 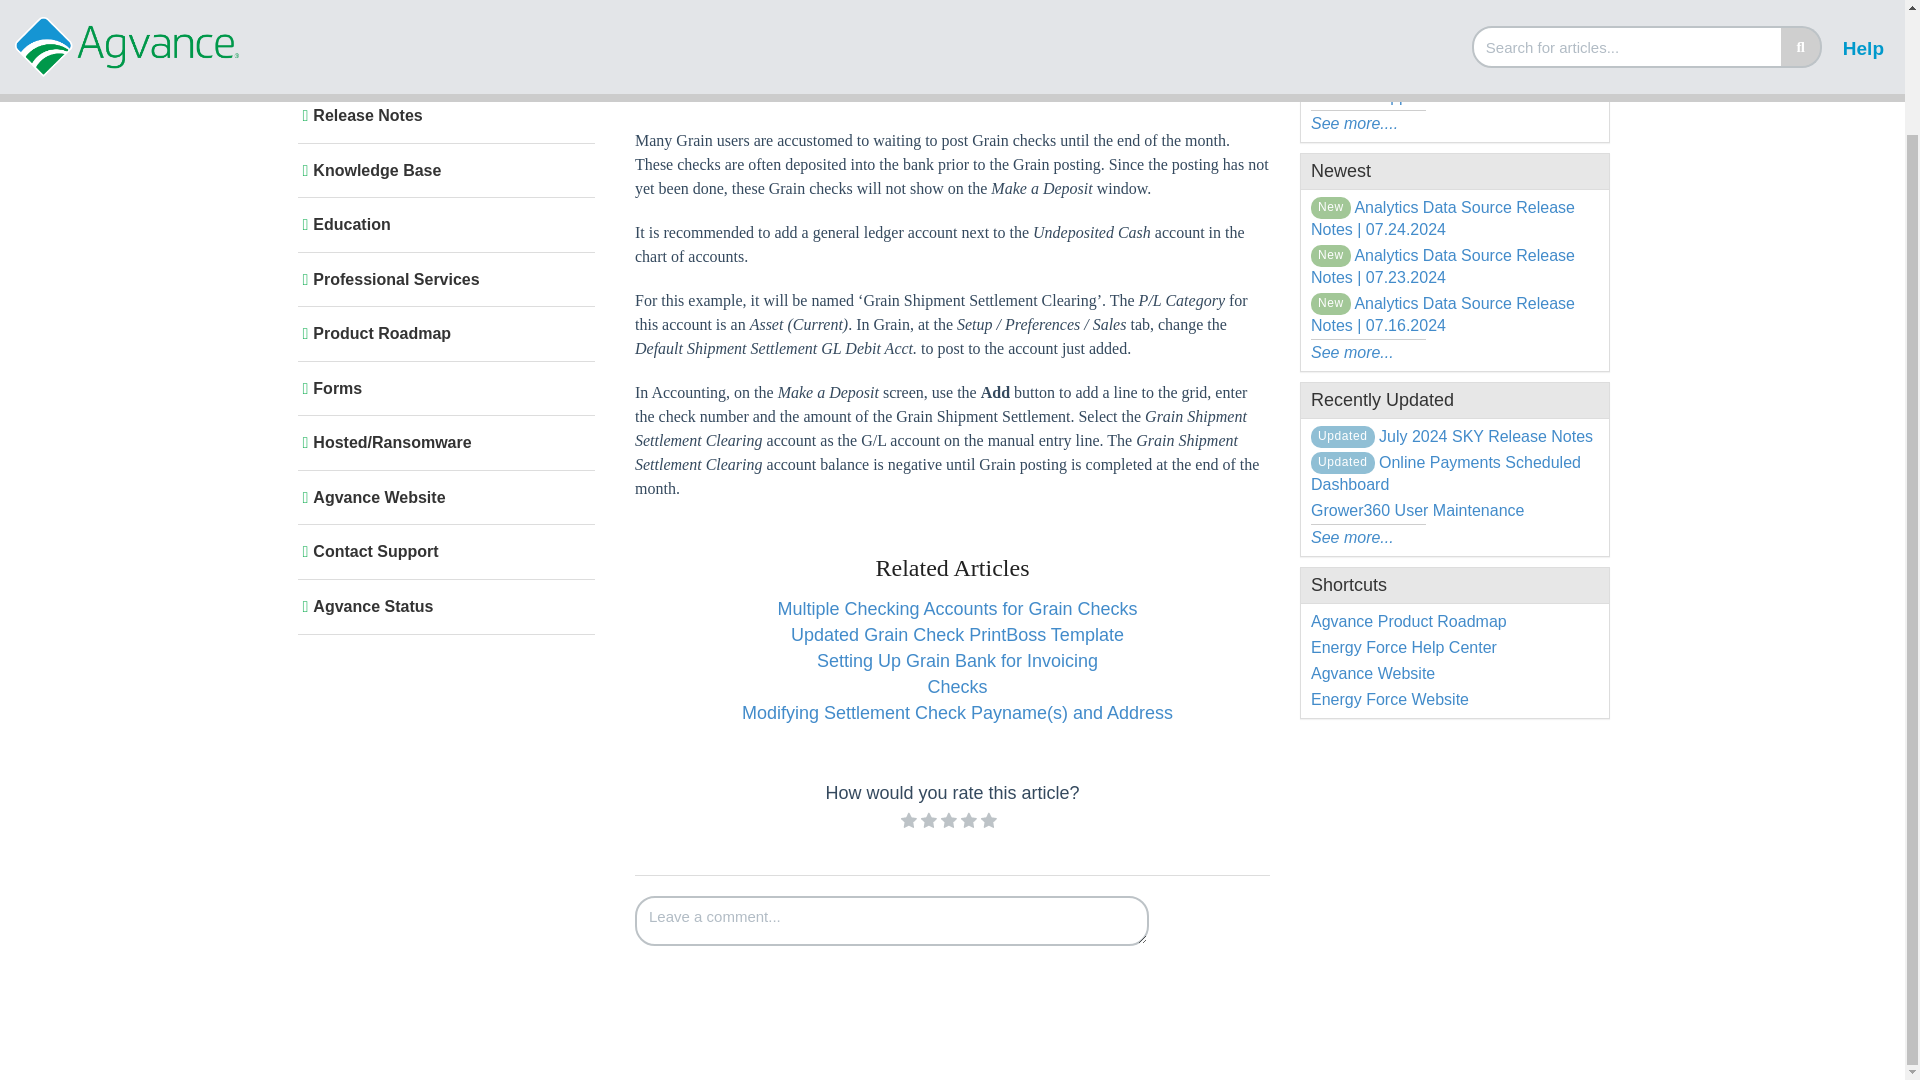 I want to click on Bank Deposit, so click(x=1058, y=4).